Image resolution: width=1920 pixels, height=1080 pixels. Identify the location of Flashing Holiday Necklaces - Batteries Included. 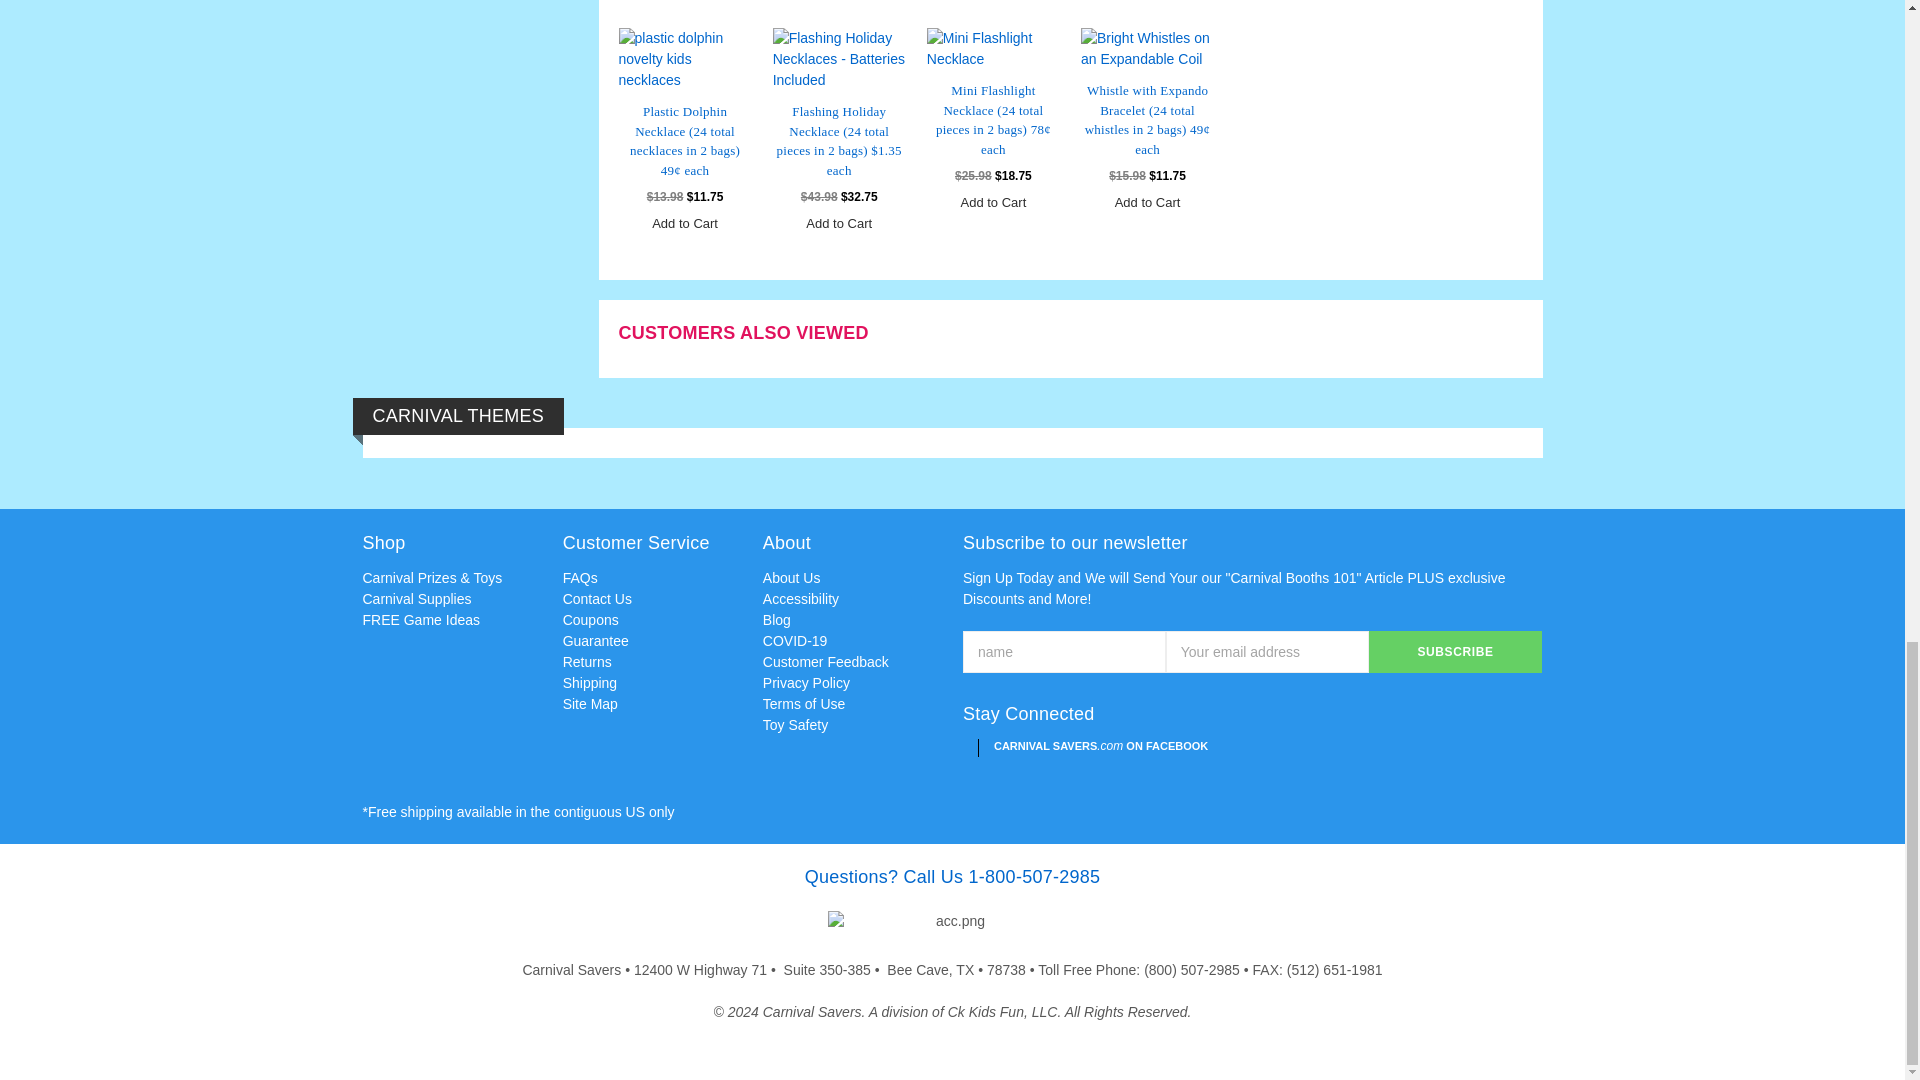
(840, 59).